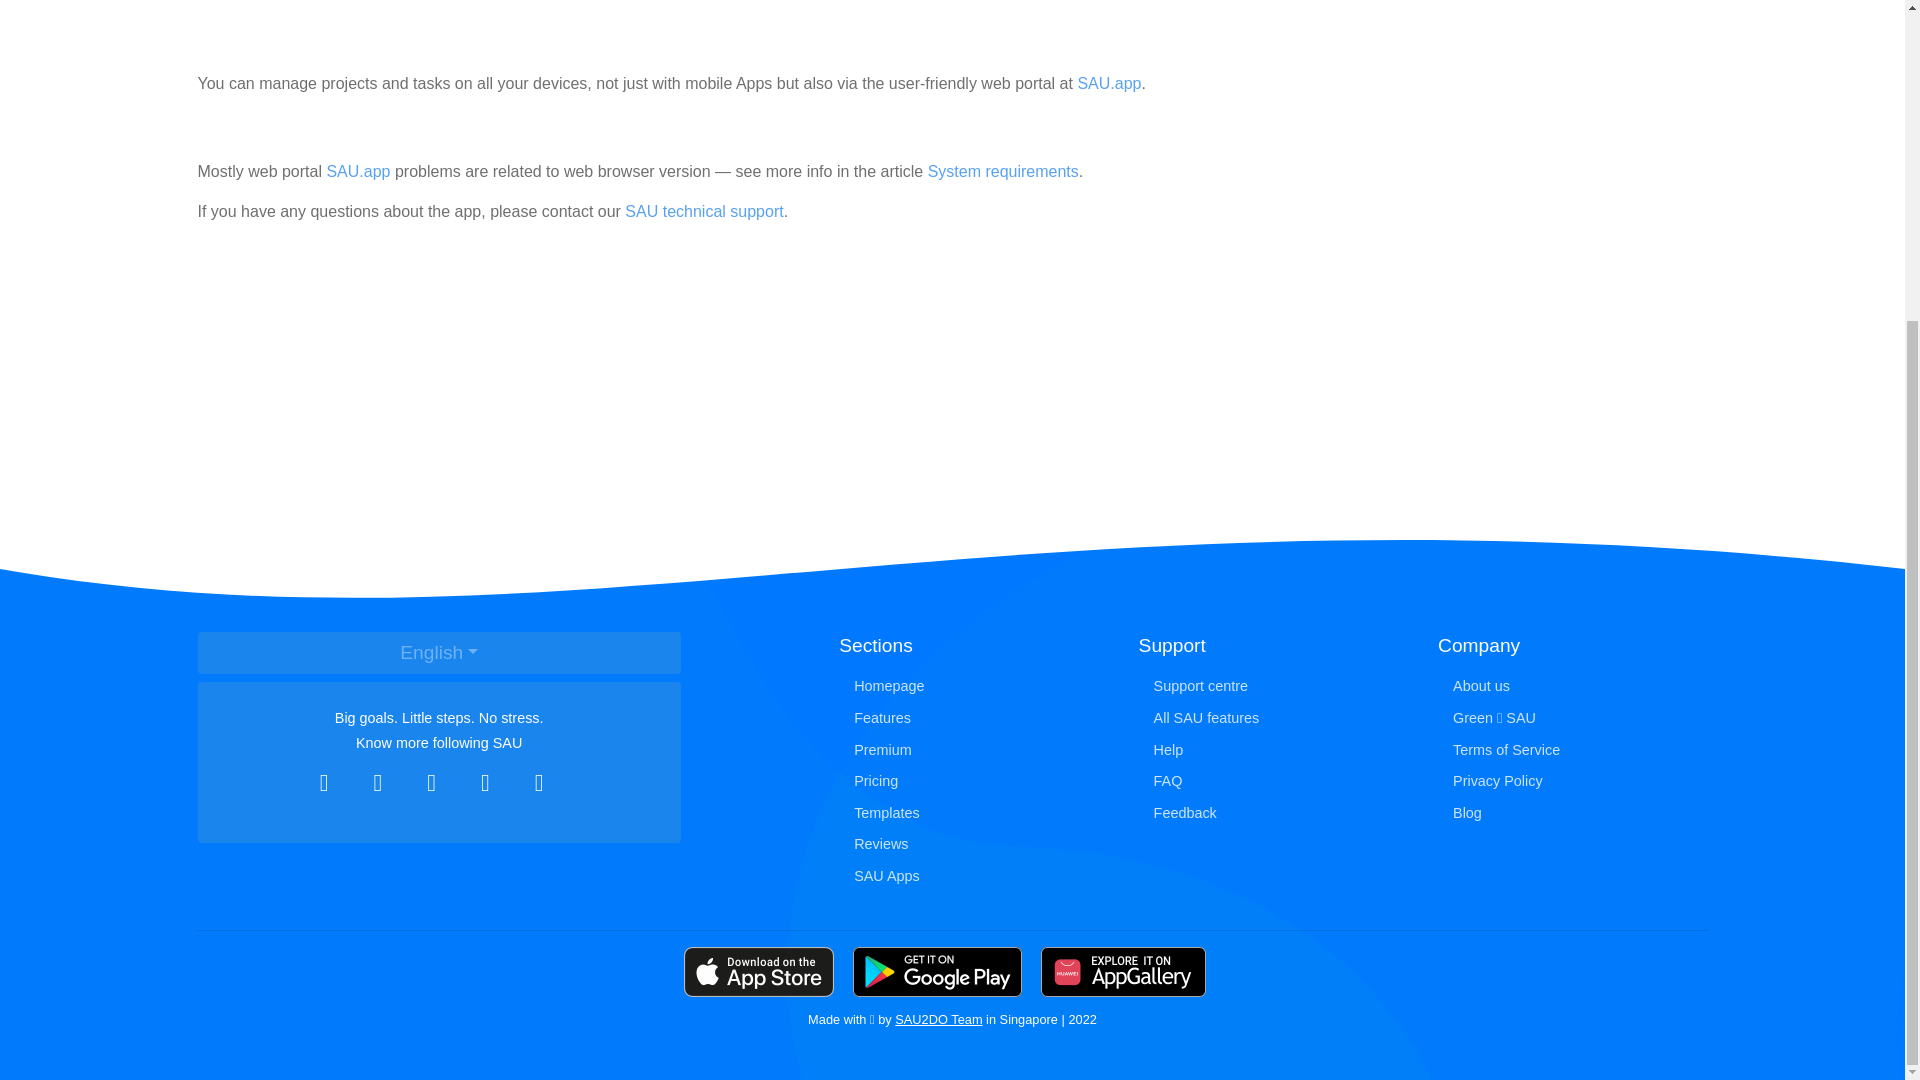  I want to click on SAU.app, so click(1108, 82).